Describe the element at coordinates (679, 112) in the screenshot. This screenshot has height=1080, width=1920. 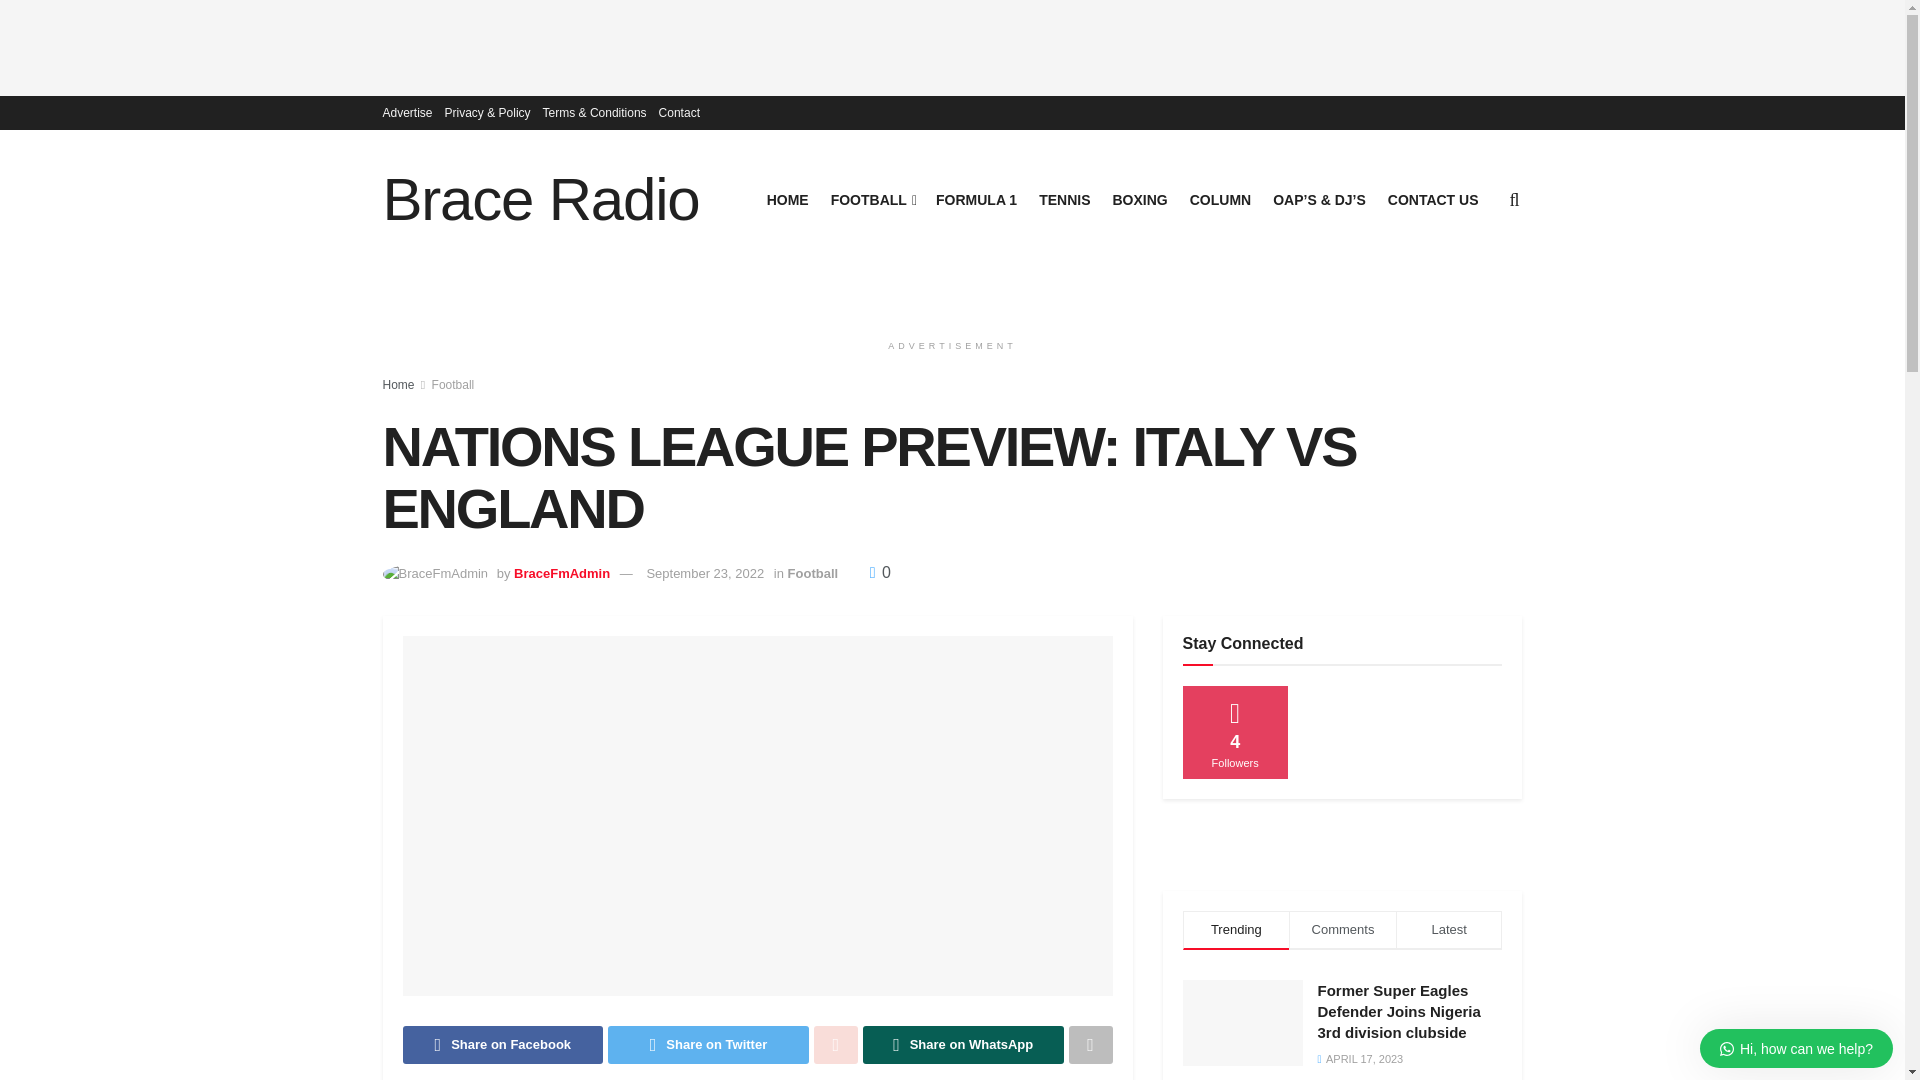
I see `Contact` at that location.